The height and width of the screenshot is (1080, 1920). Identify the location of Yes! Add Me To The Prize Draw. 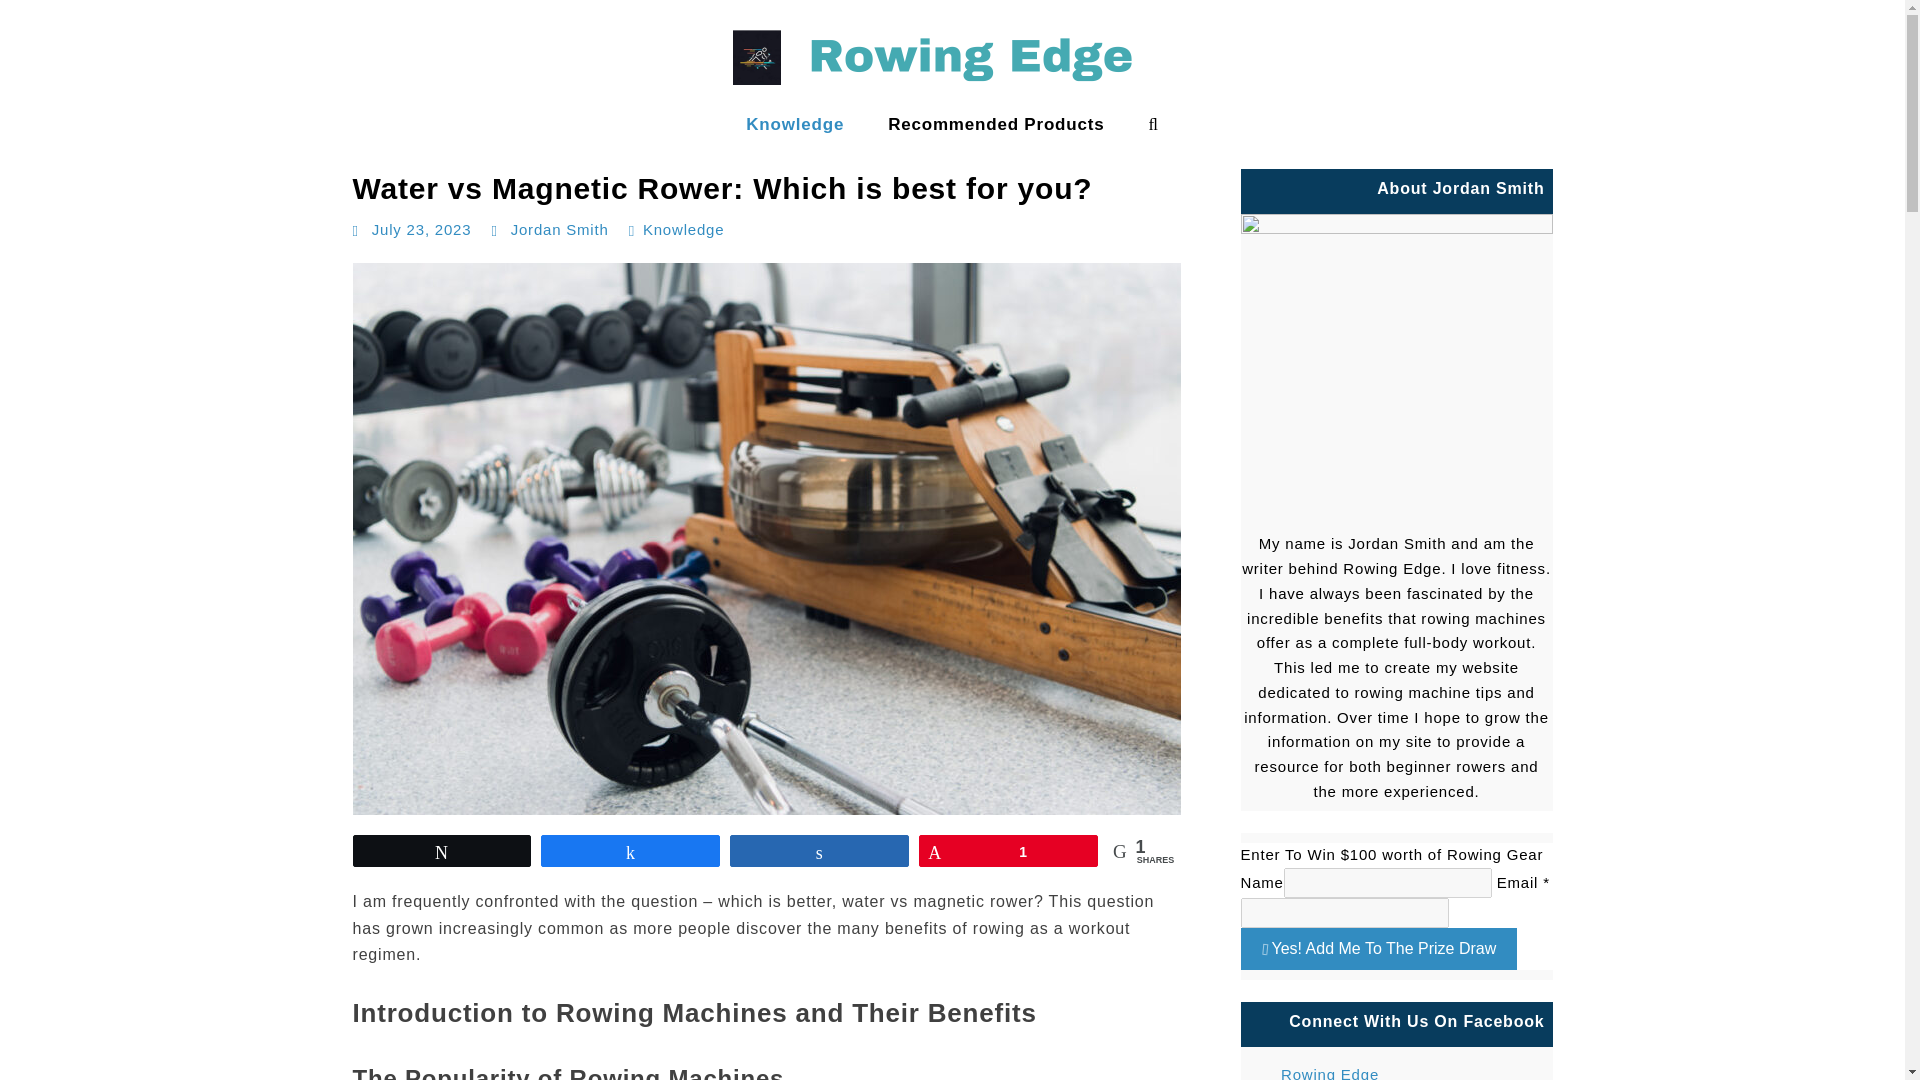
(1378, 948).